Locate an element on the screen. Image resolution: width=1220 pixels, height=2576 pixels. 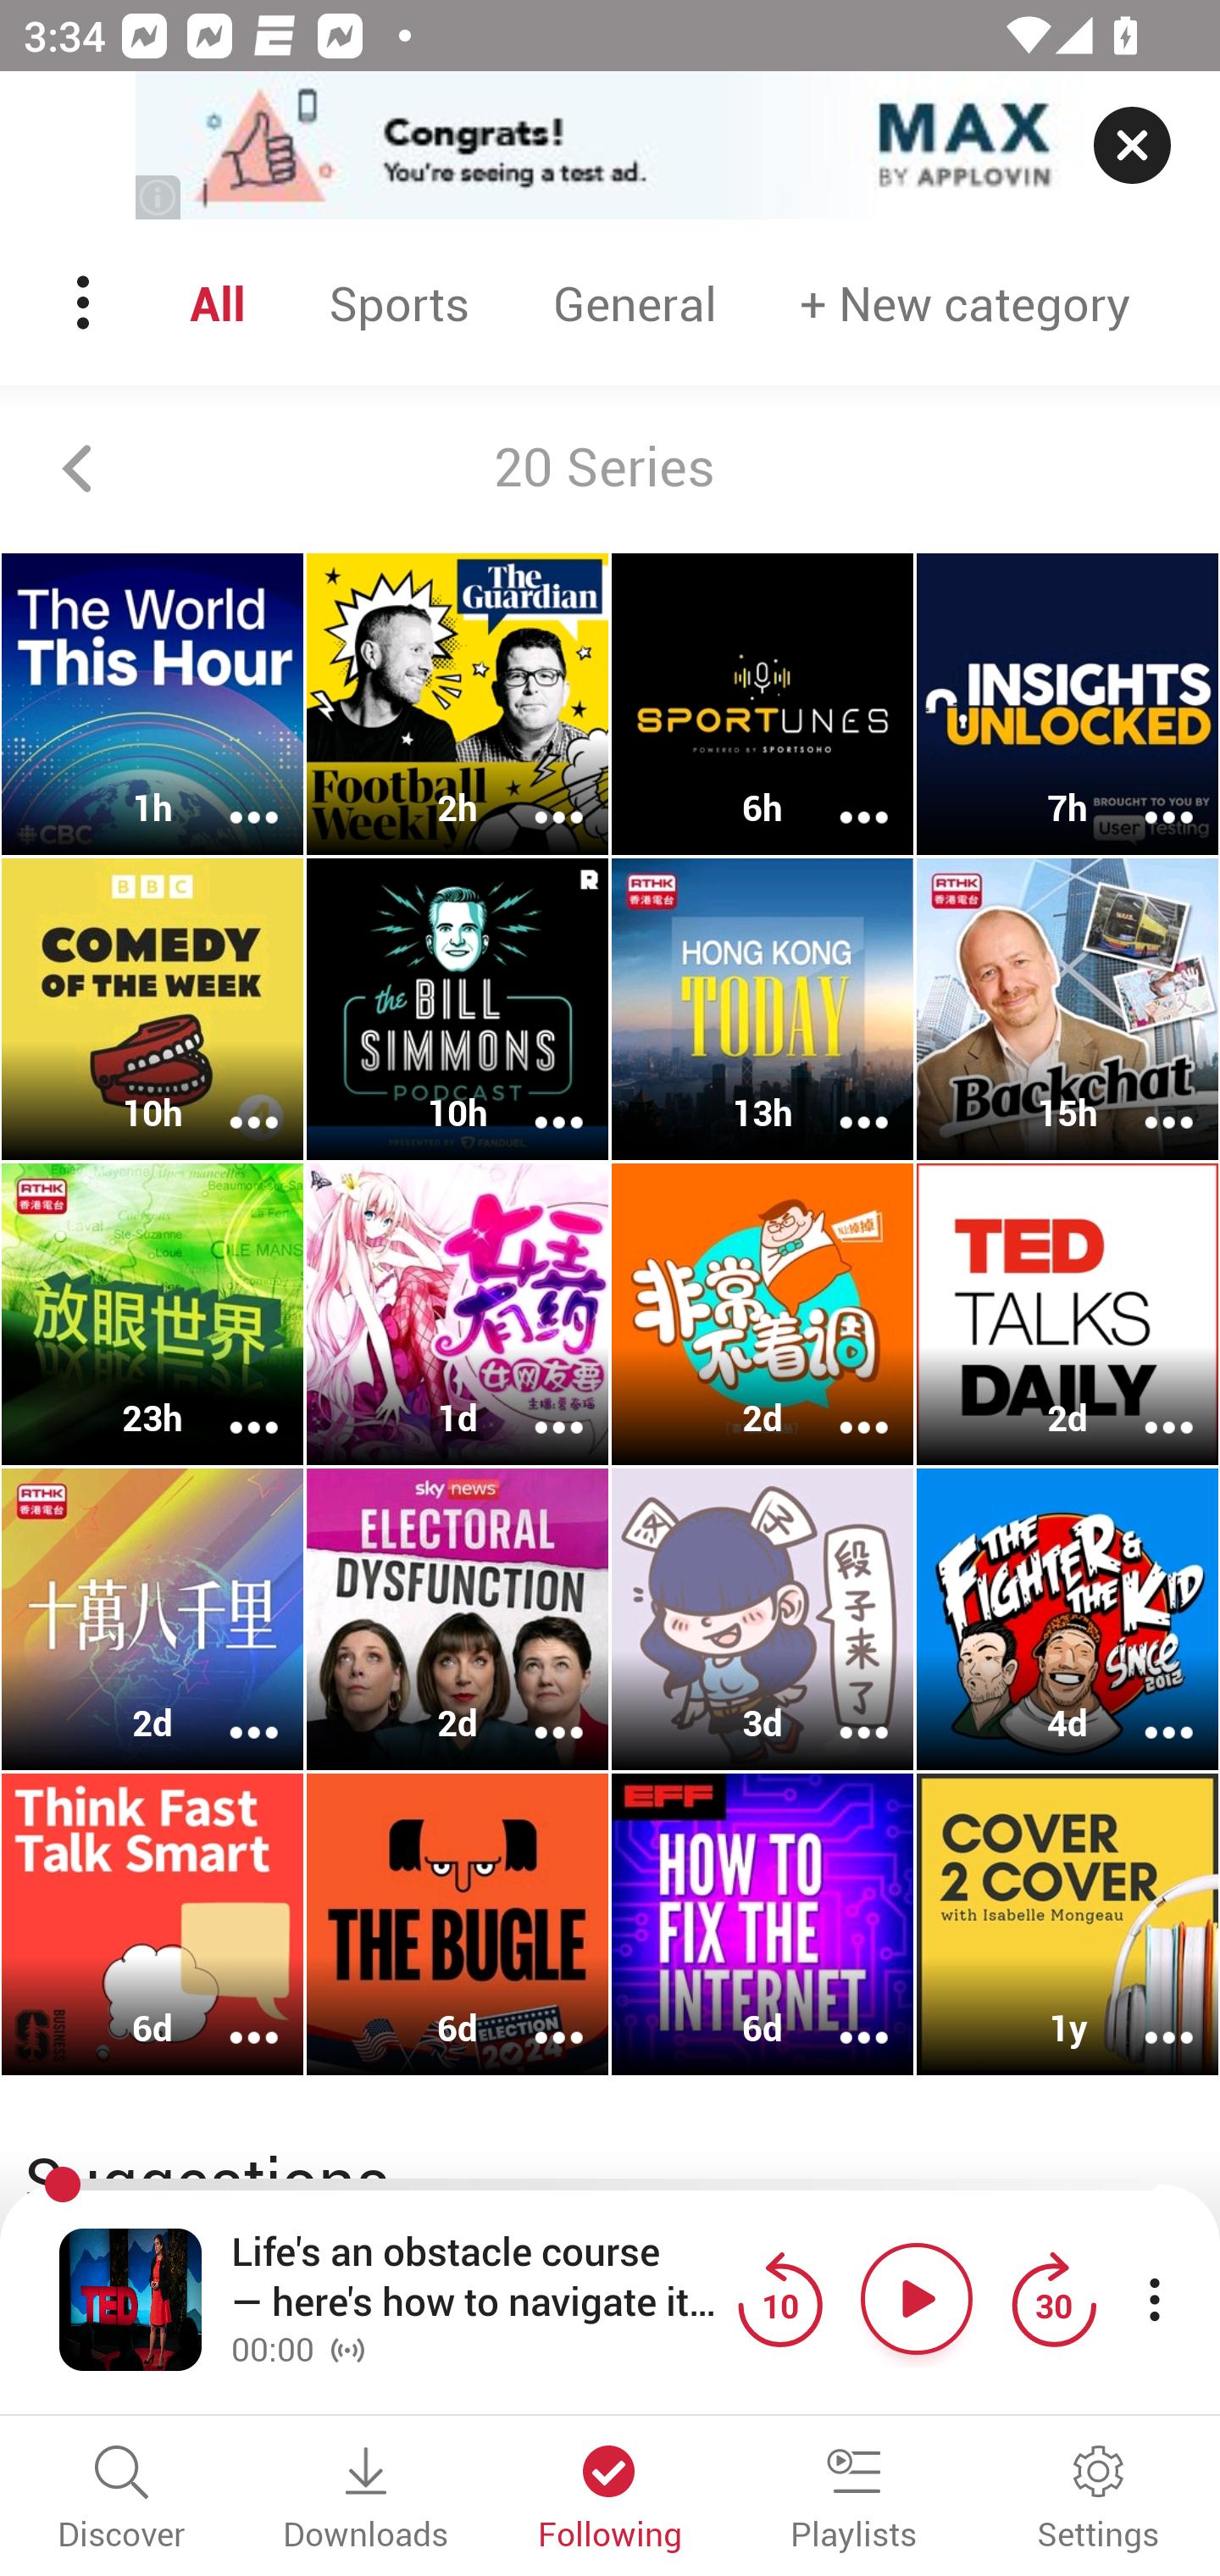
More options is located at coordinates (537, 796).